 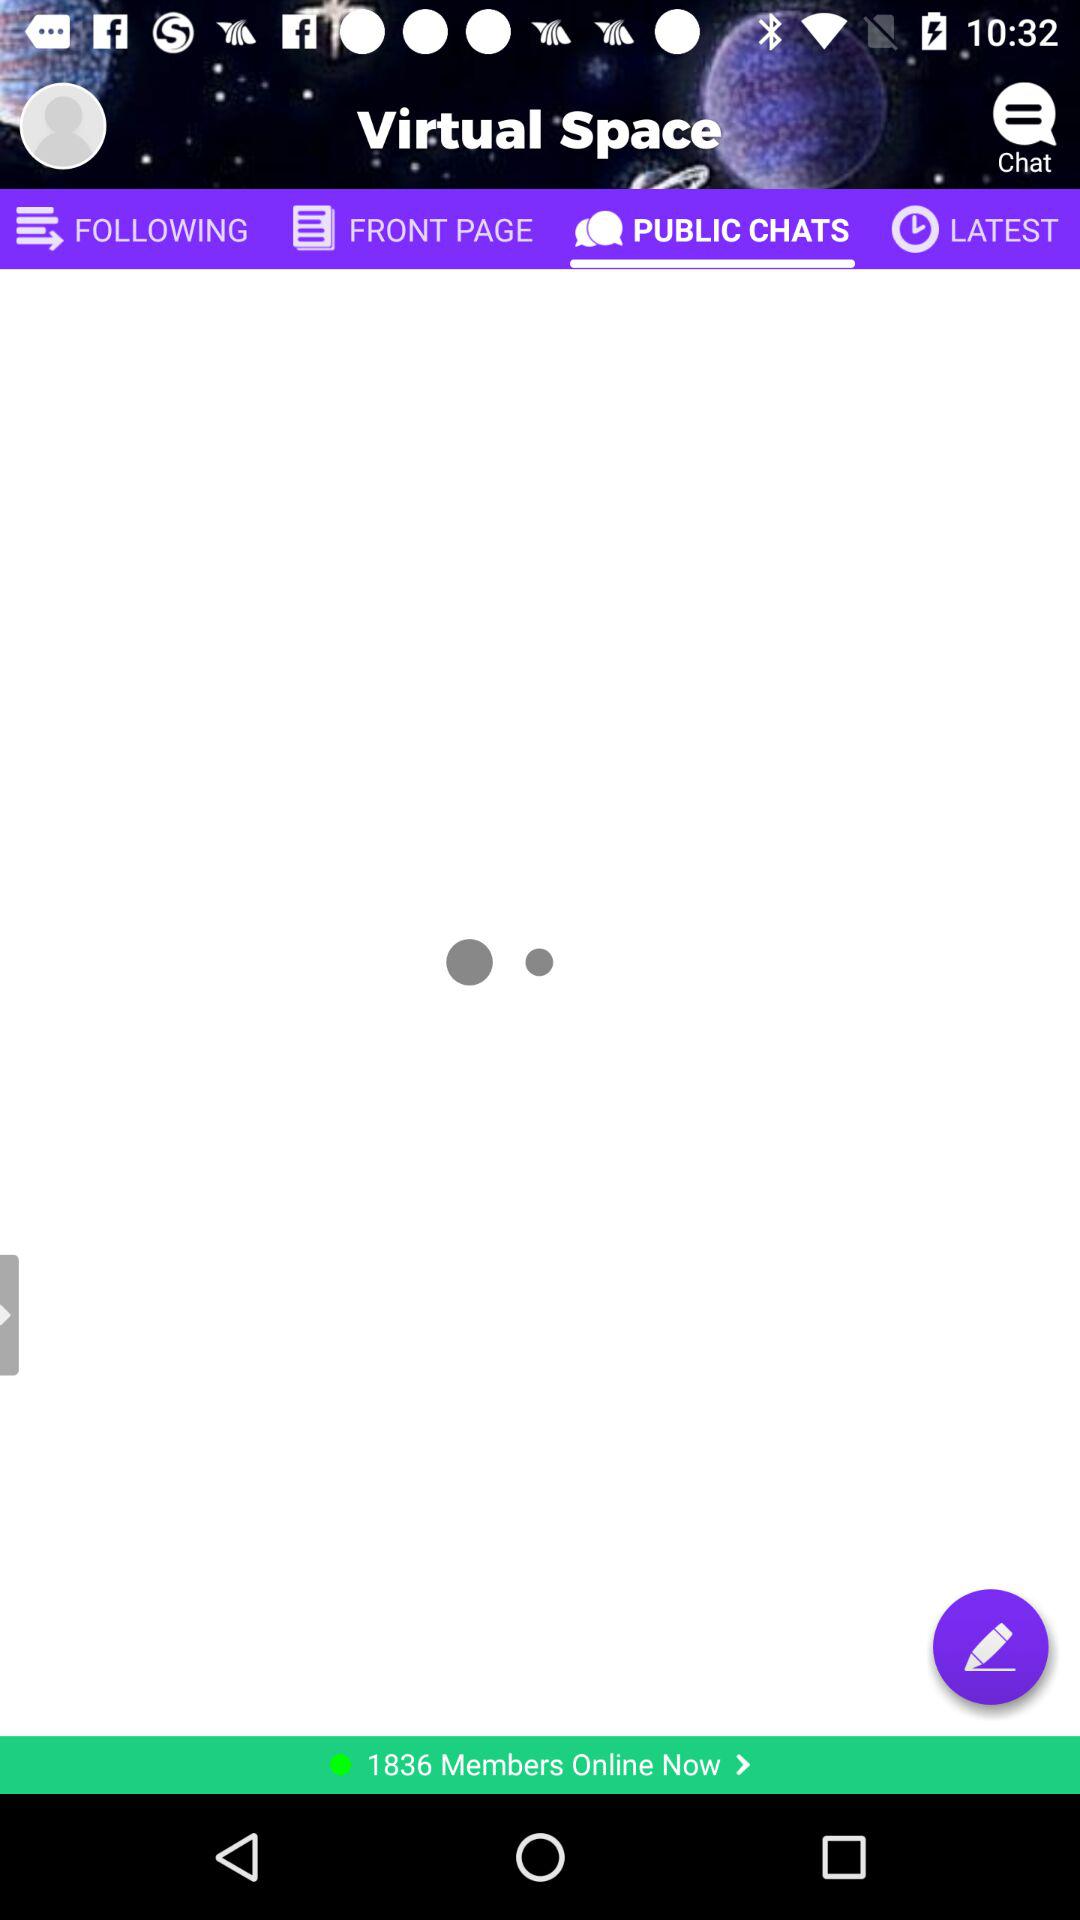 I want to click on my profile, so click(x=63, y=126).